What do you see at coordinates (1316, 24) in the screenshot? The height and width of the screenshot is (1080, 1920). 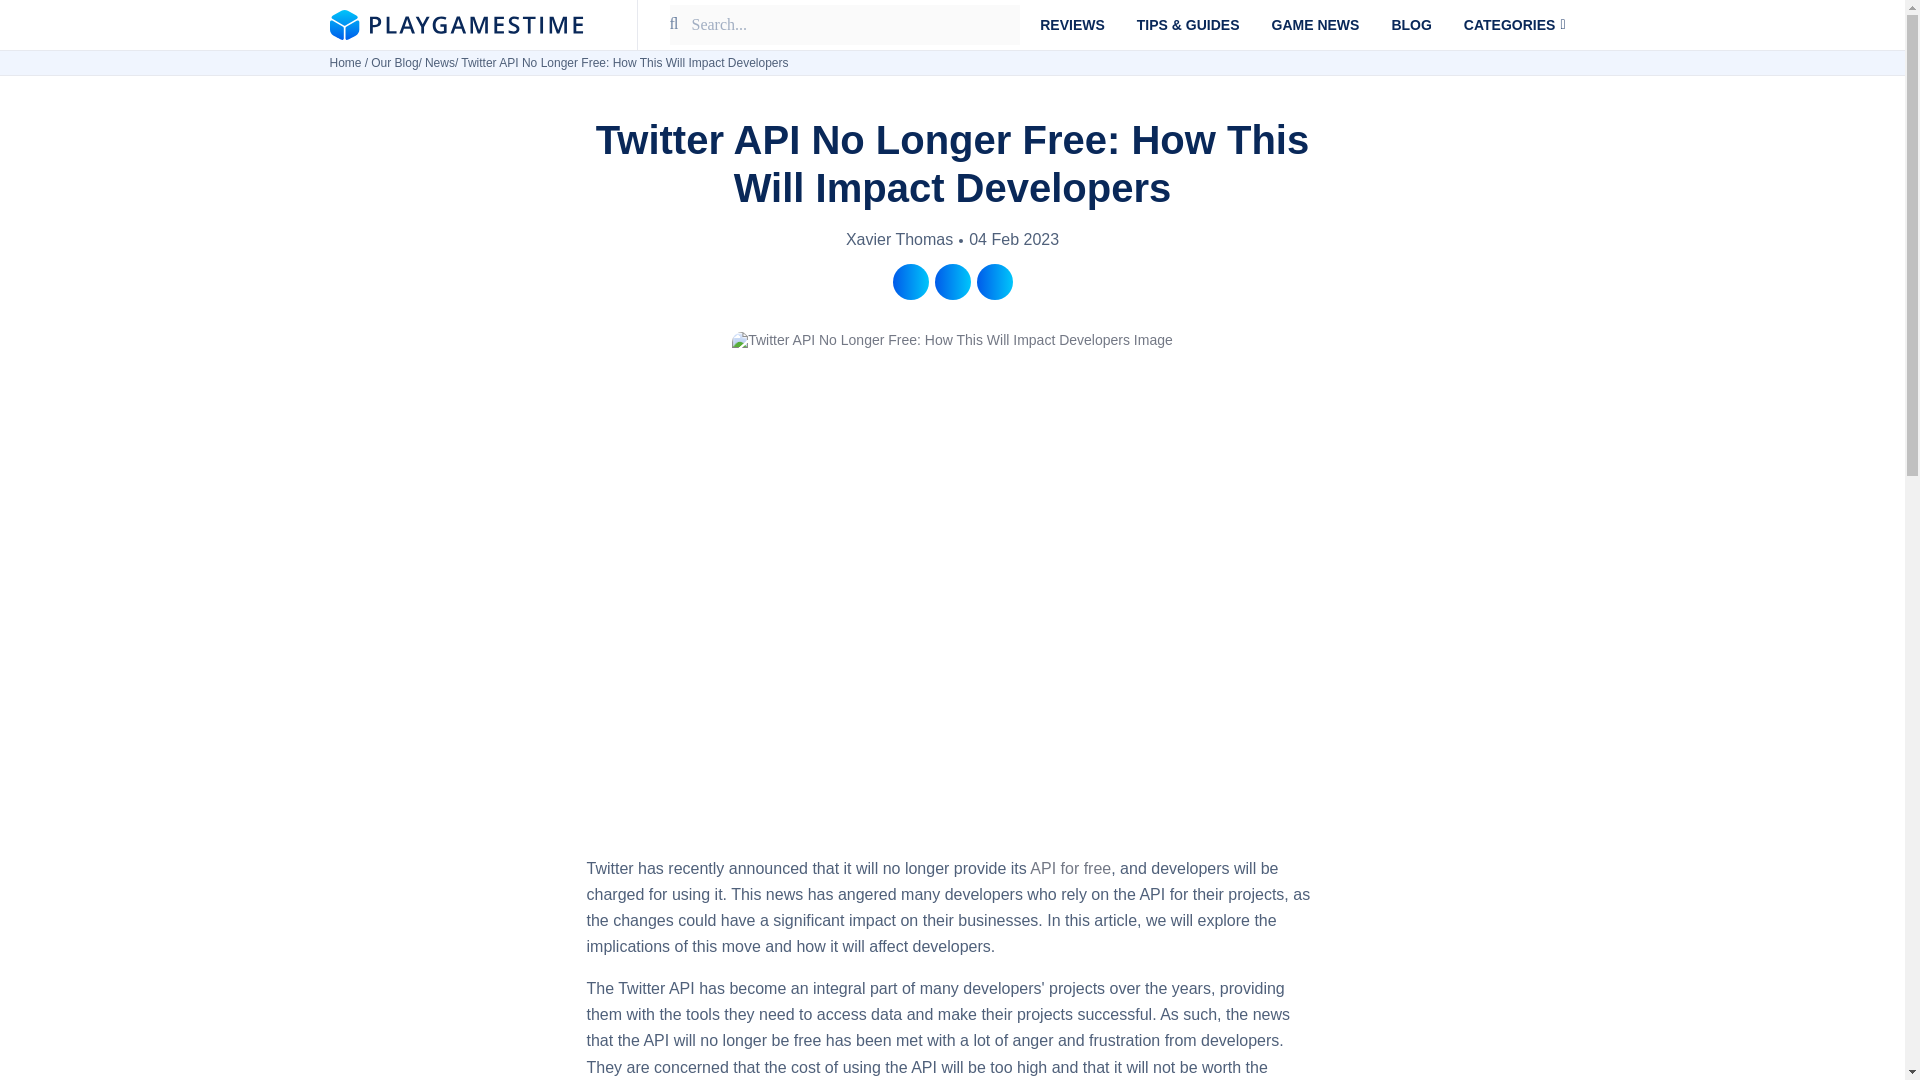 I see `GAME NEWS` at bounding box center [1316, 24].